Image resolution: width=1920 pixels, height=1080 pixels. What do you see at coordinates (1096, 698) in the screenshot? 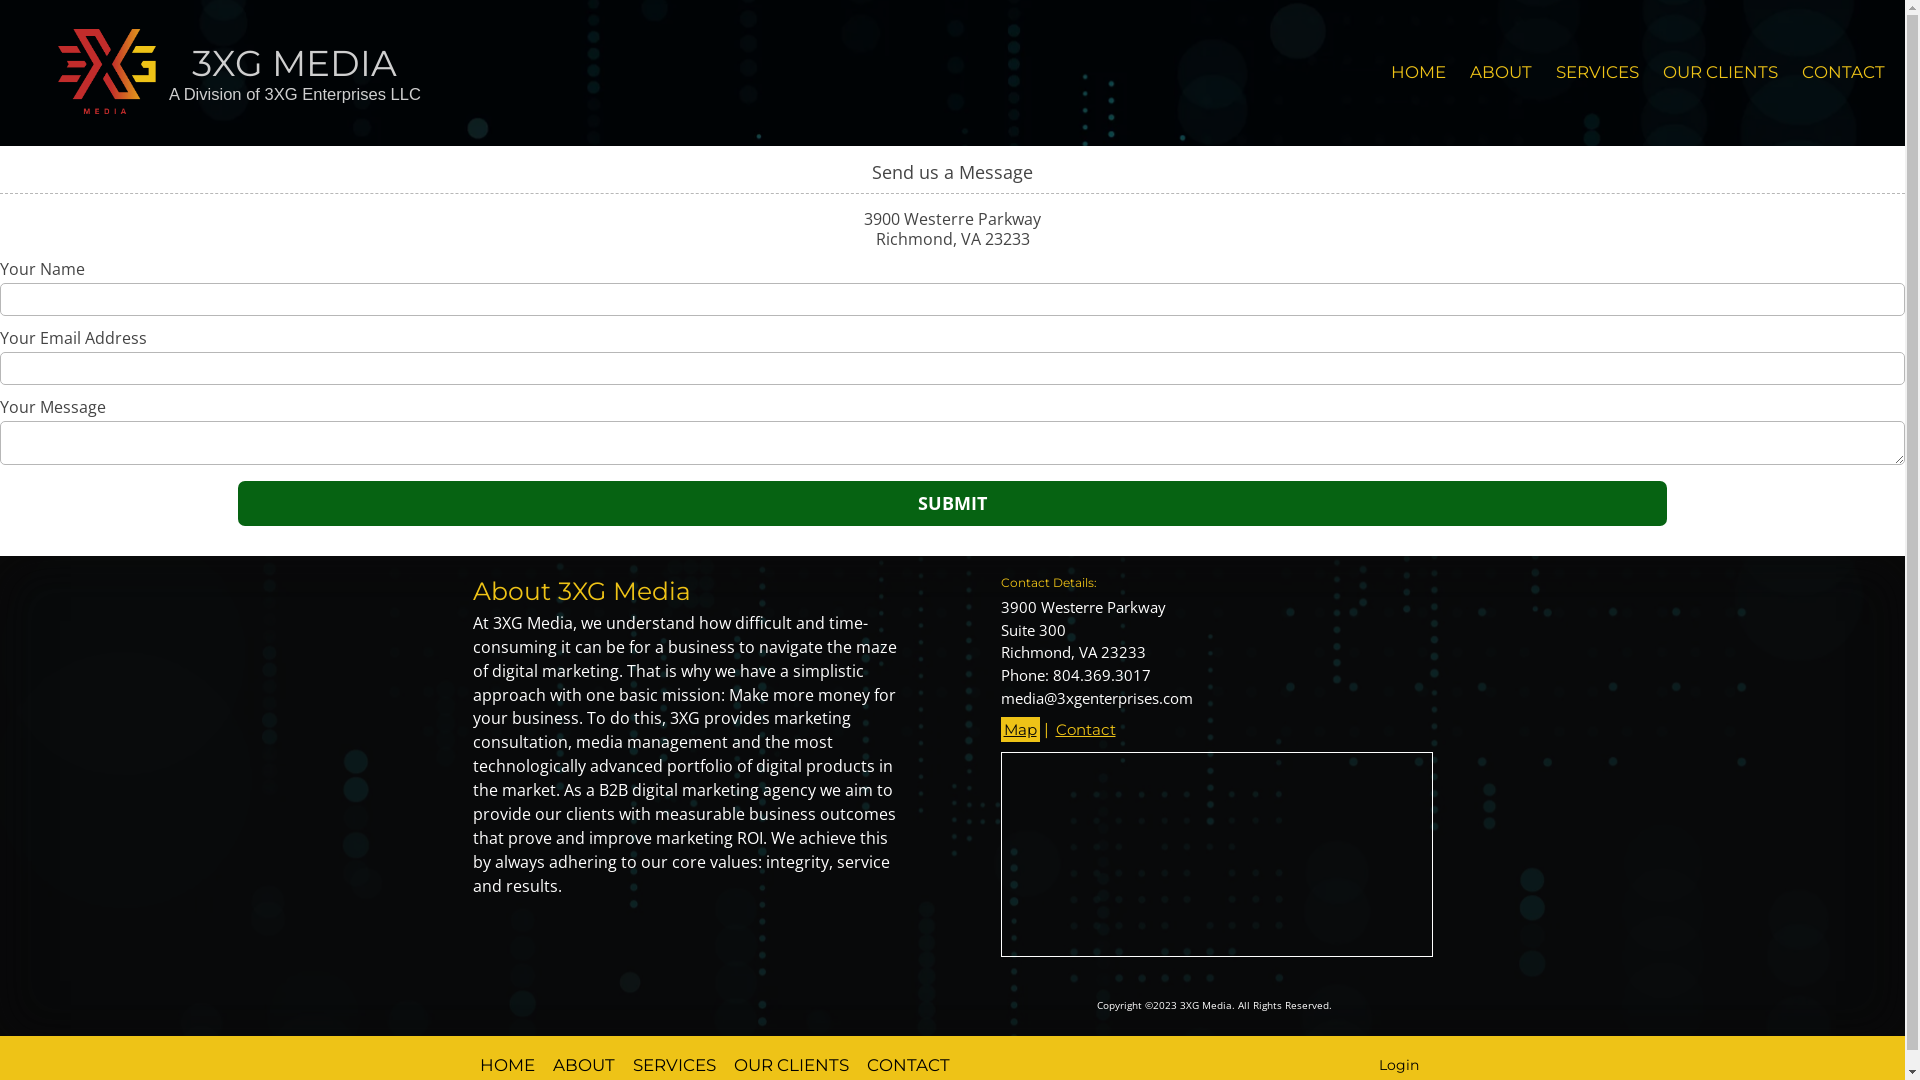
I see `media@3xgenterprises.com` at bounding box center [1096, 698].